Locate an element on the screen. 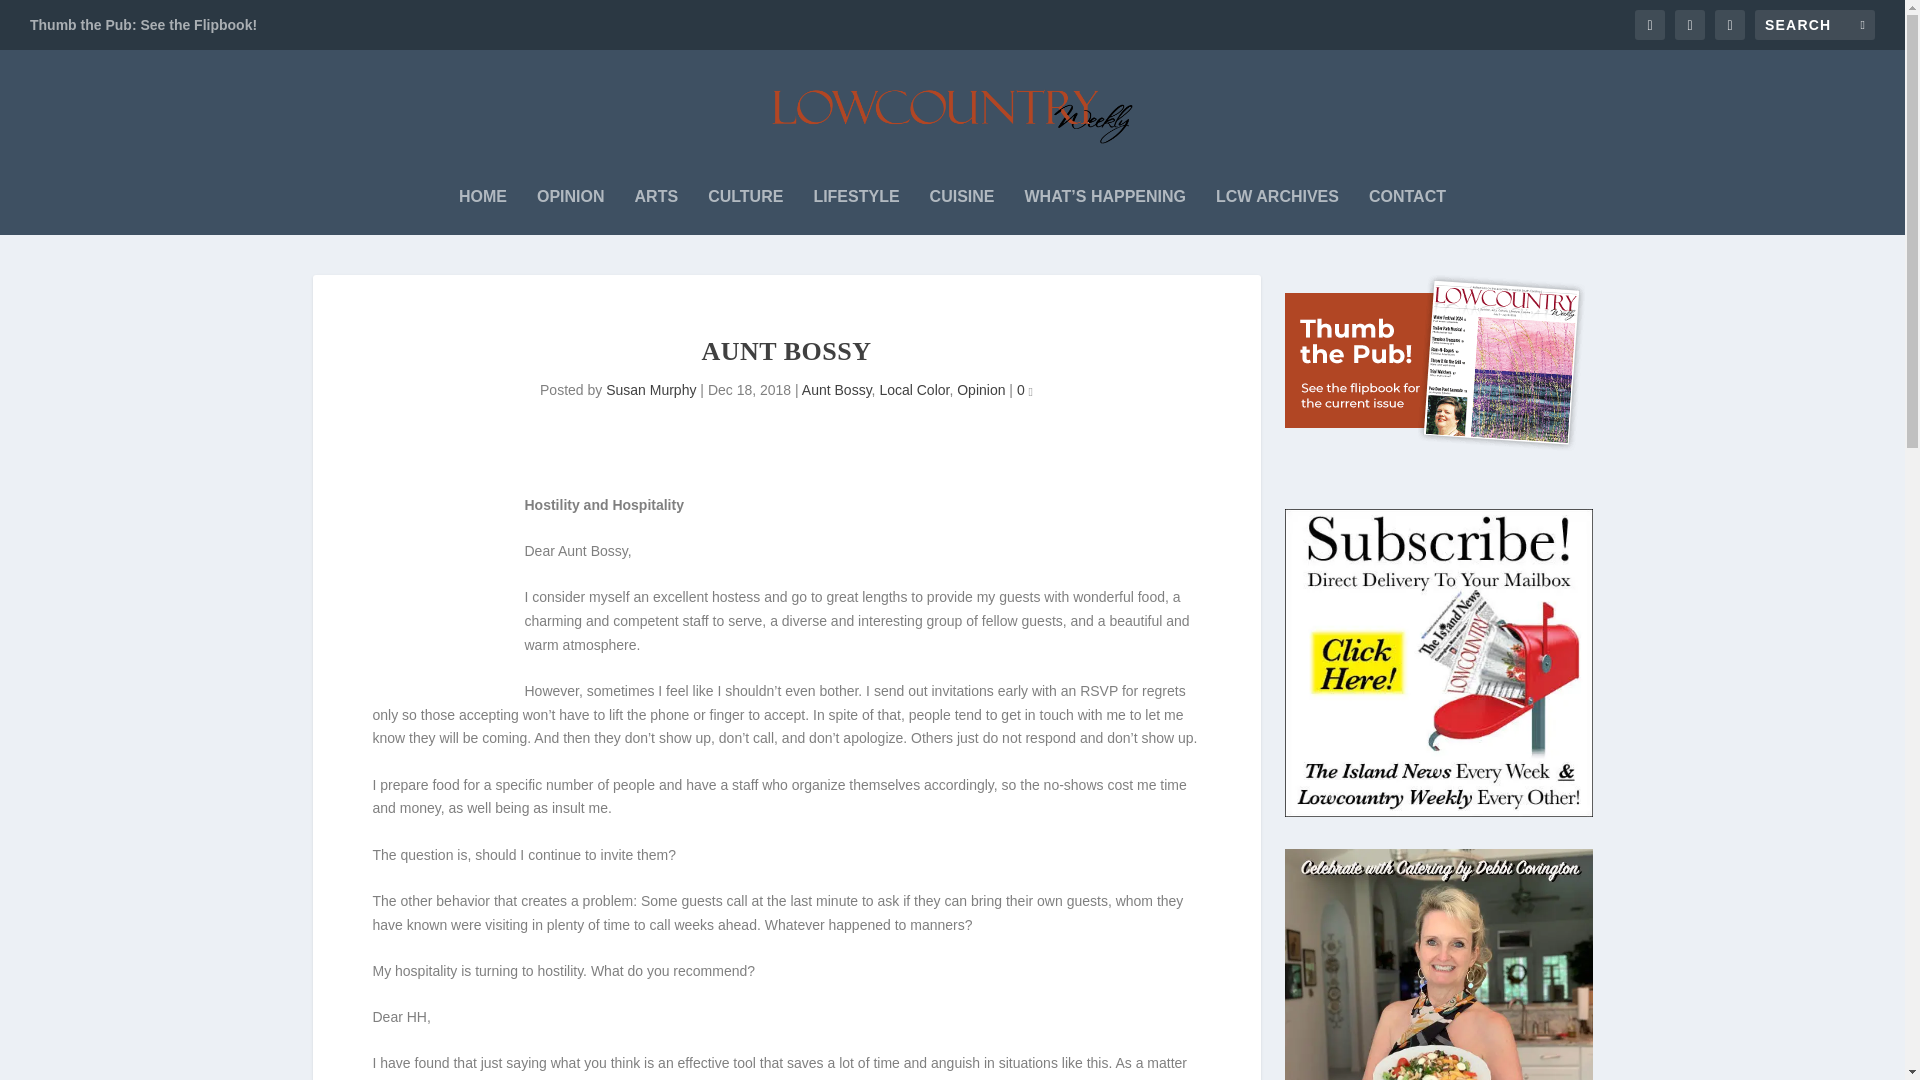 Image resolution: width=1920 pixels, height=1080 pixels. OPINION is located at coordinates (570, 207).